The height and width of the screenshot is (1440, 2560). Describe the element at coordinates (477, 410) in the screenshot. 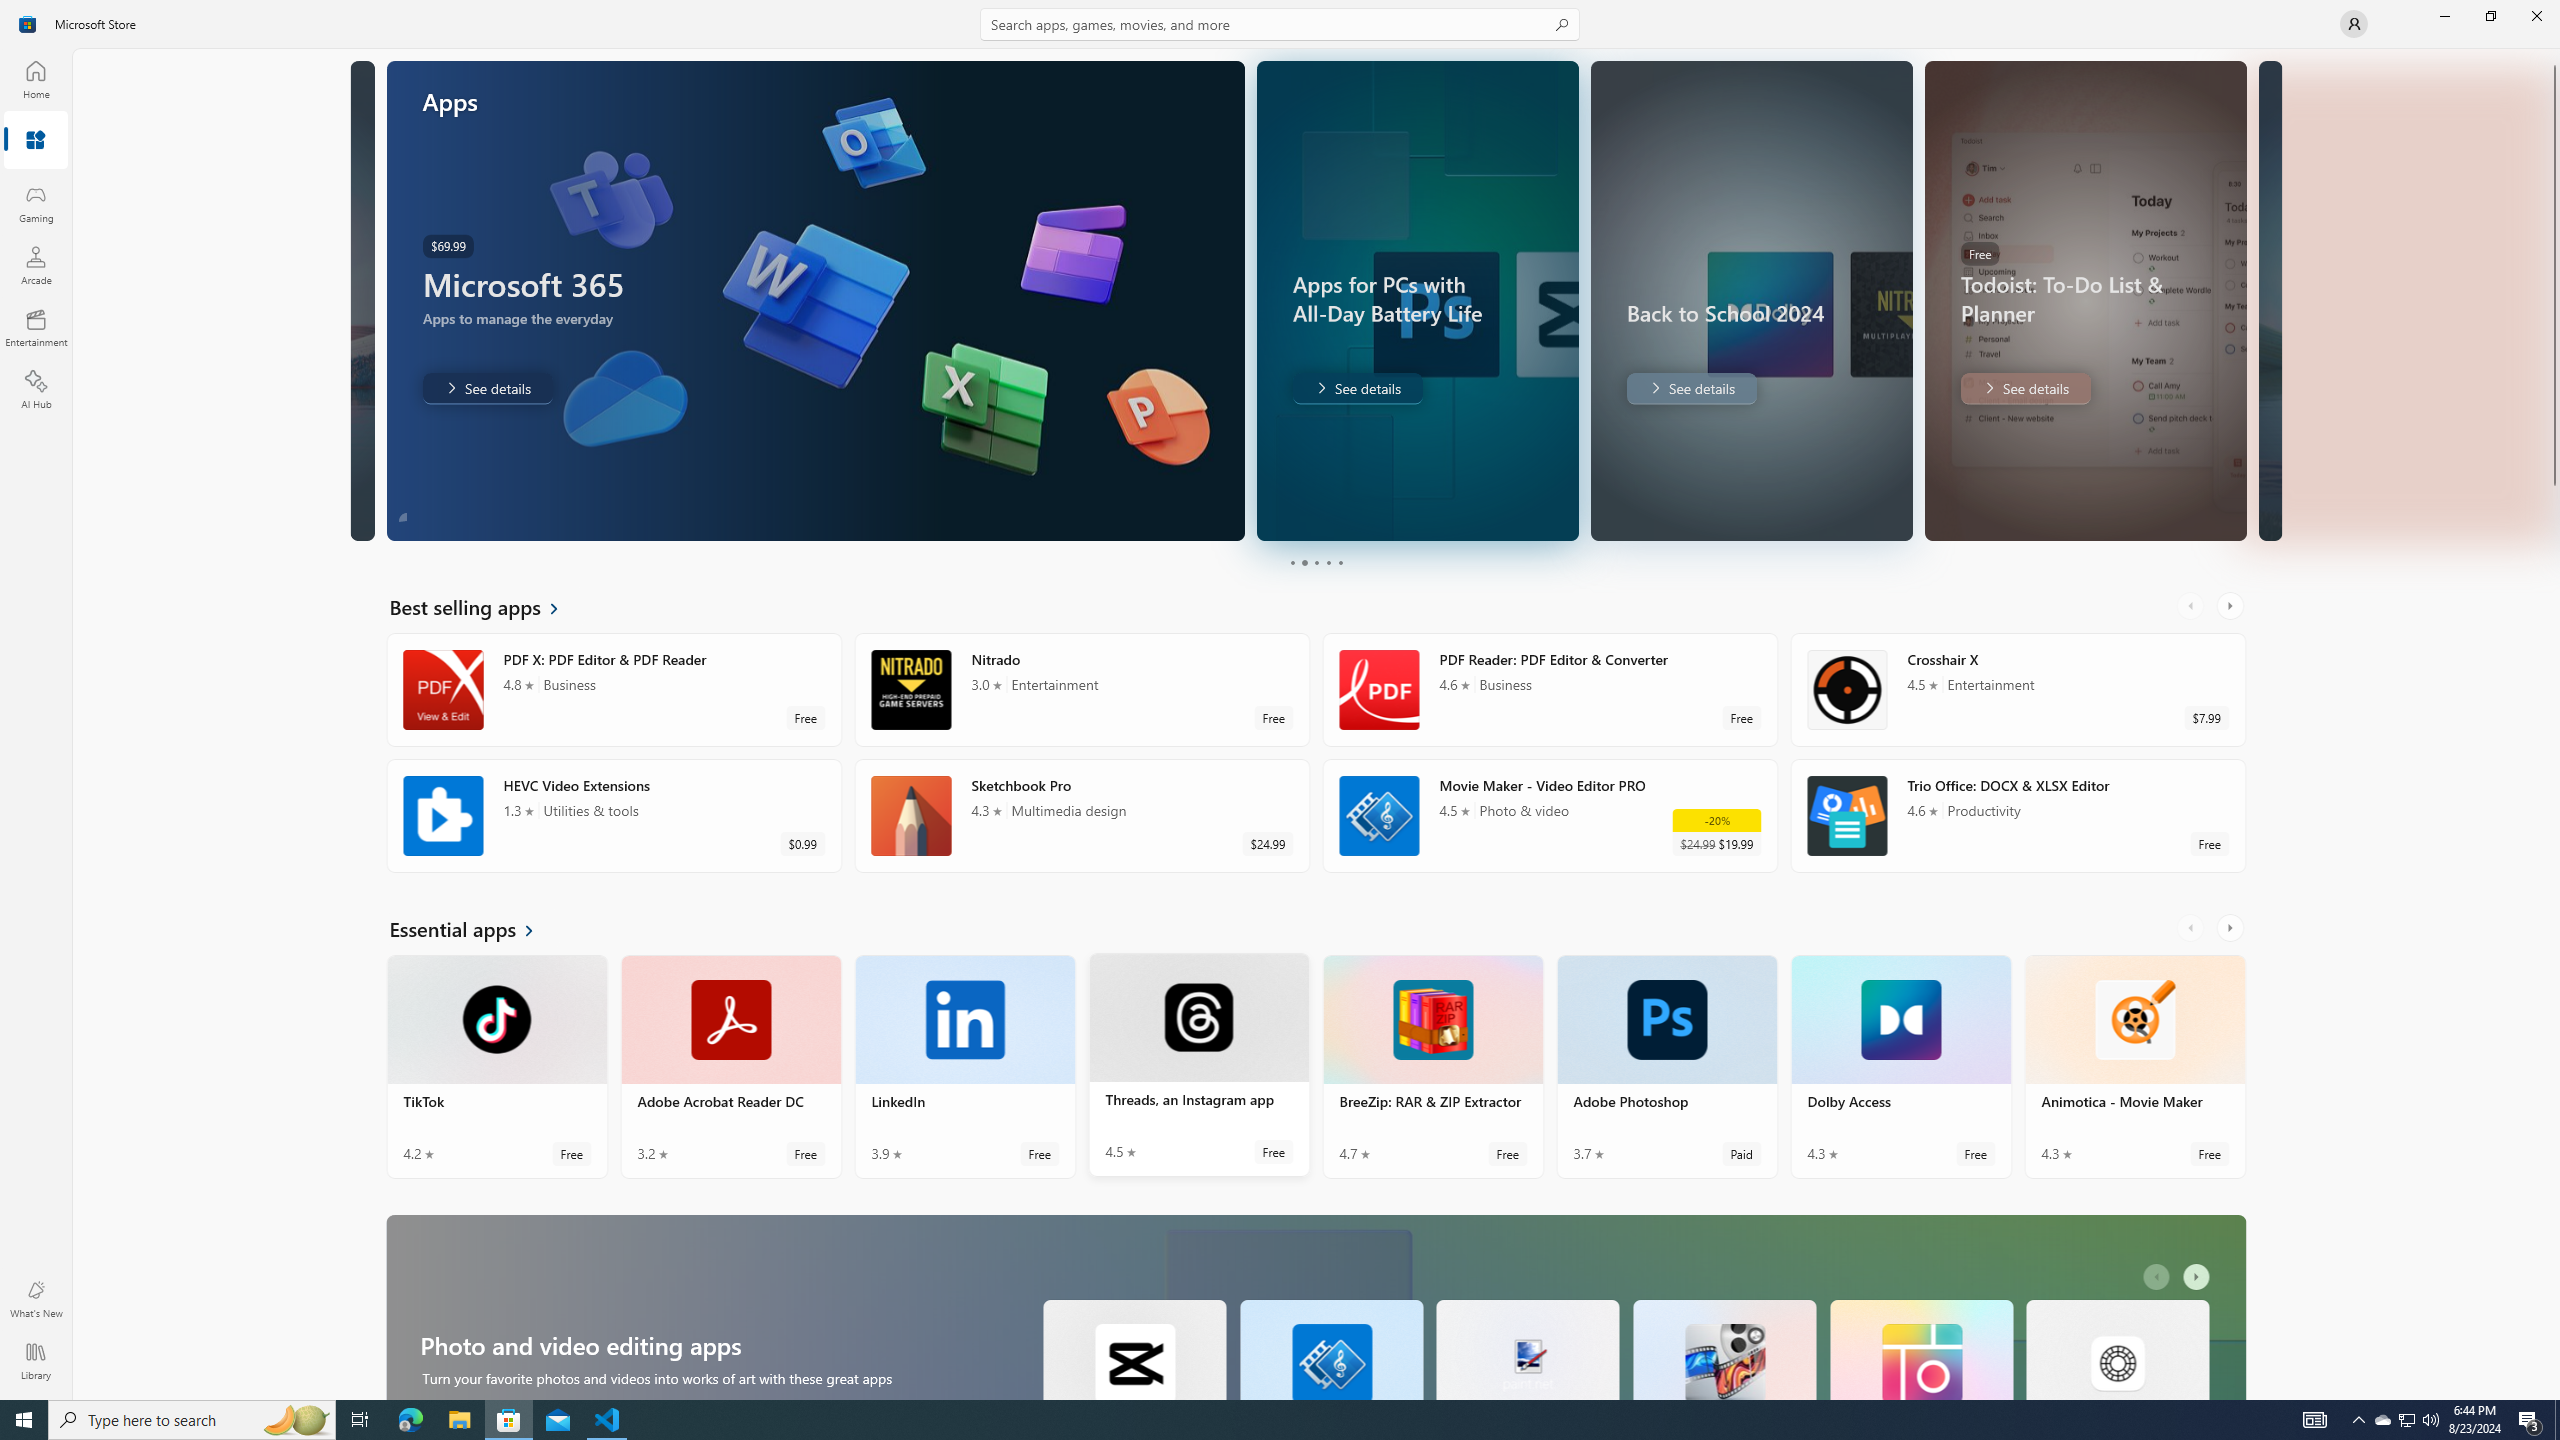

I see `See all  Creativity apps` at that location.